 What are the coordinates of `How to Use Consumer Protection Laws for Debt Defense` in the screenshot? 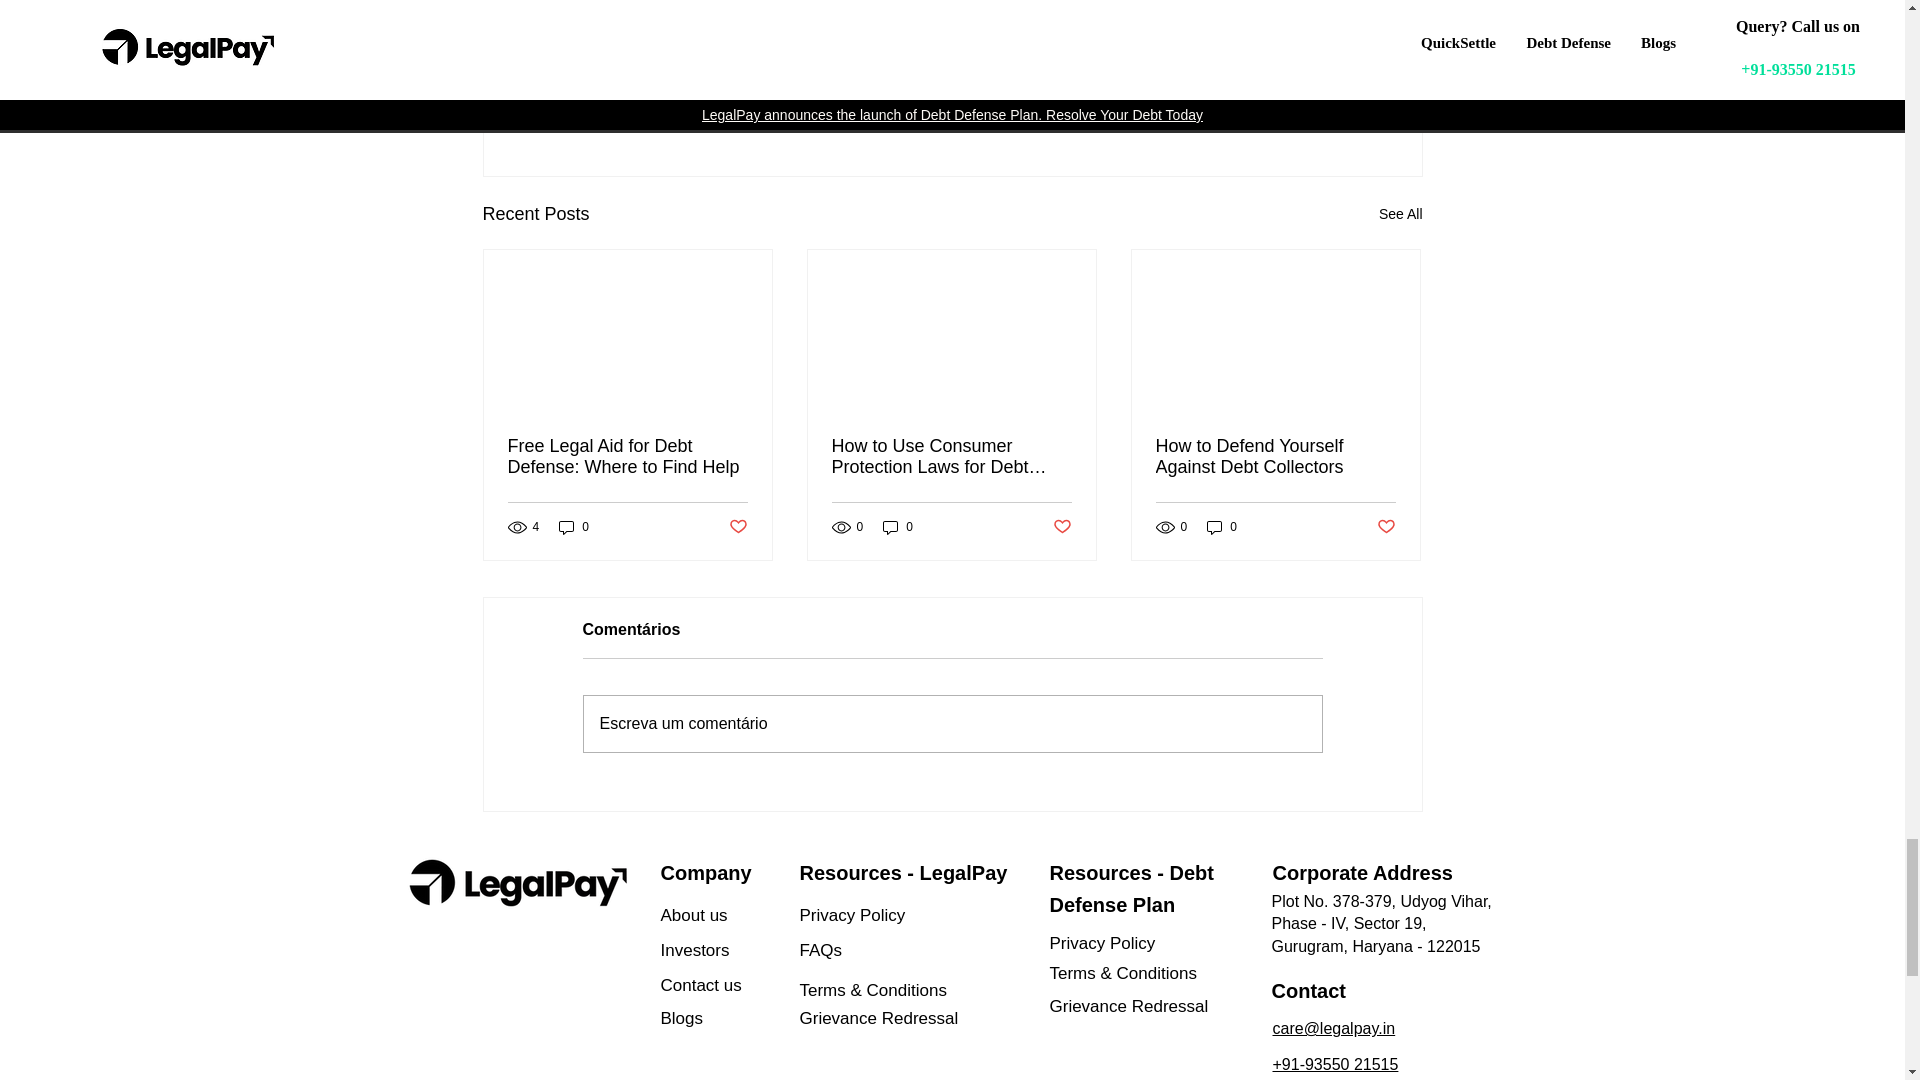 It's located at (951, 457).